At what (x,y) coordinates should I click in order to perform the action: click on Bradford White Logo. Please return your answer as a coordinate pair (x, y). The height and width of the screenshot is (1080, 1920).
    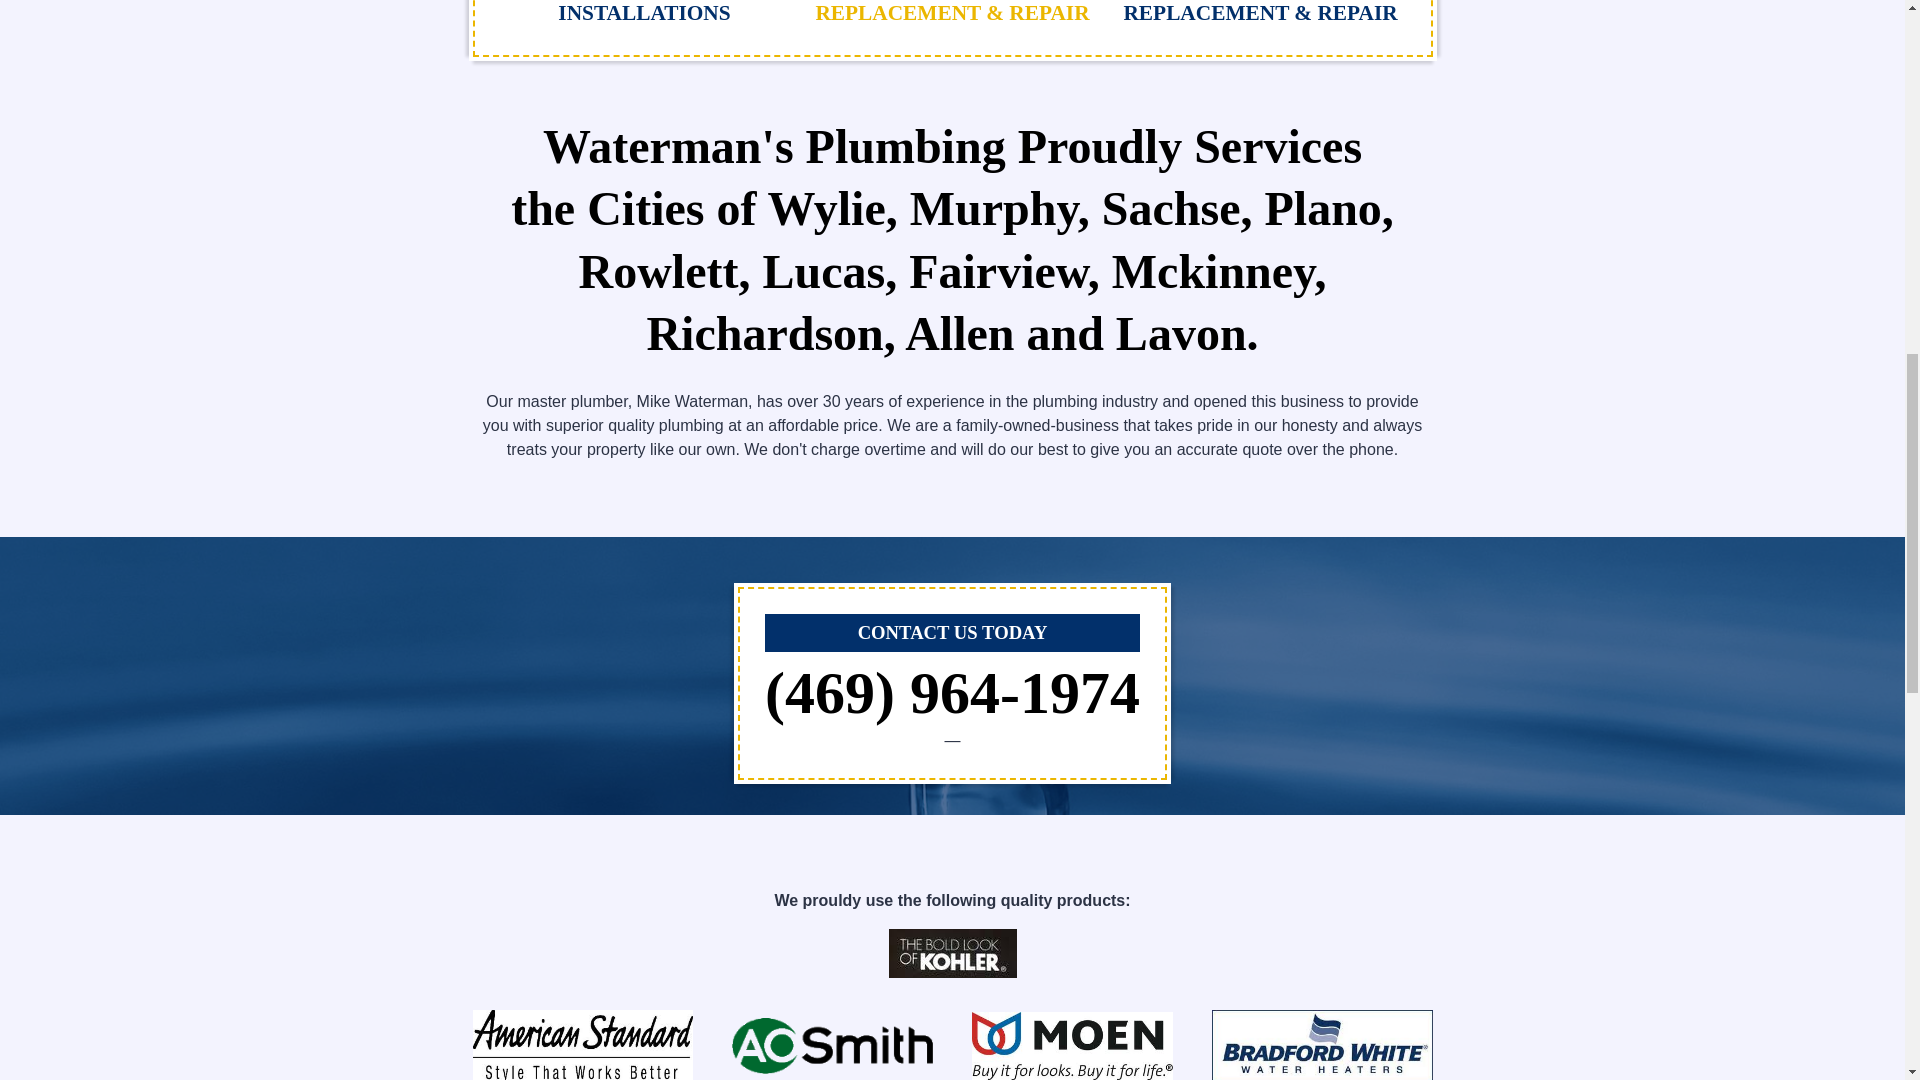
    Looking at the image, I should click on (1322, 1044).